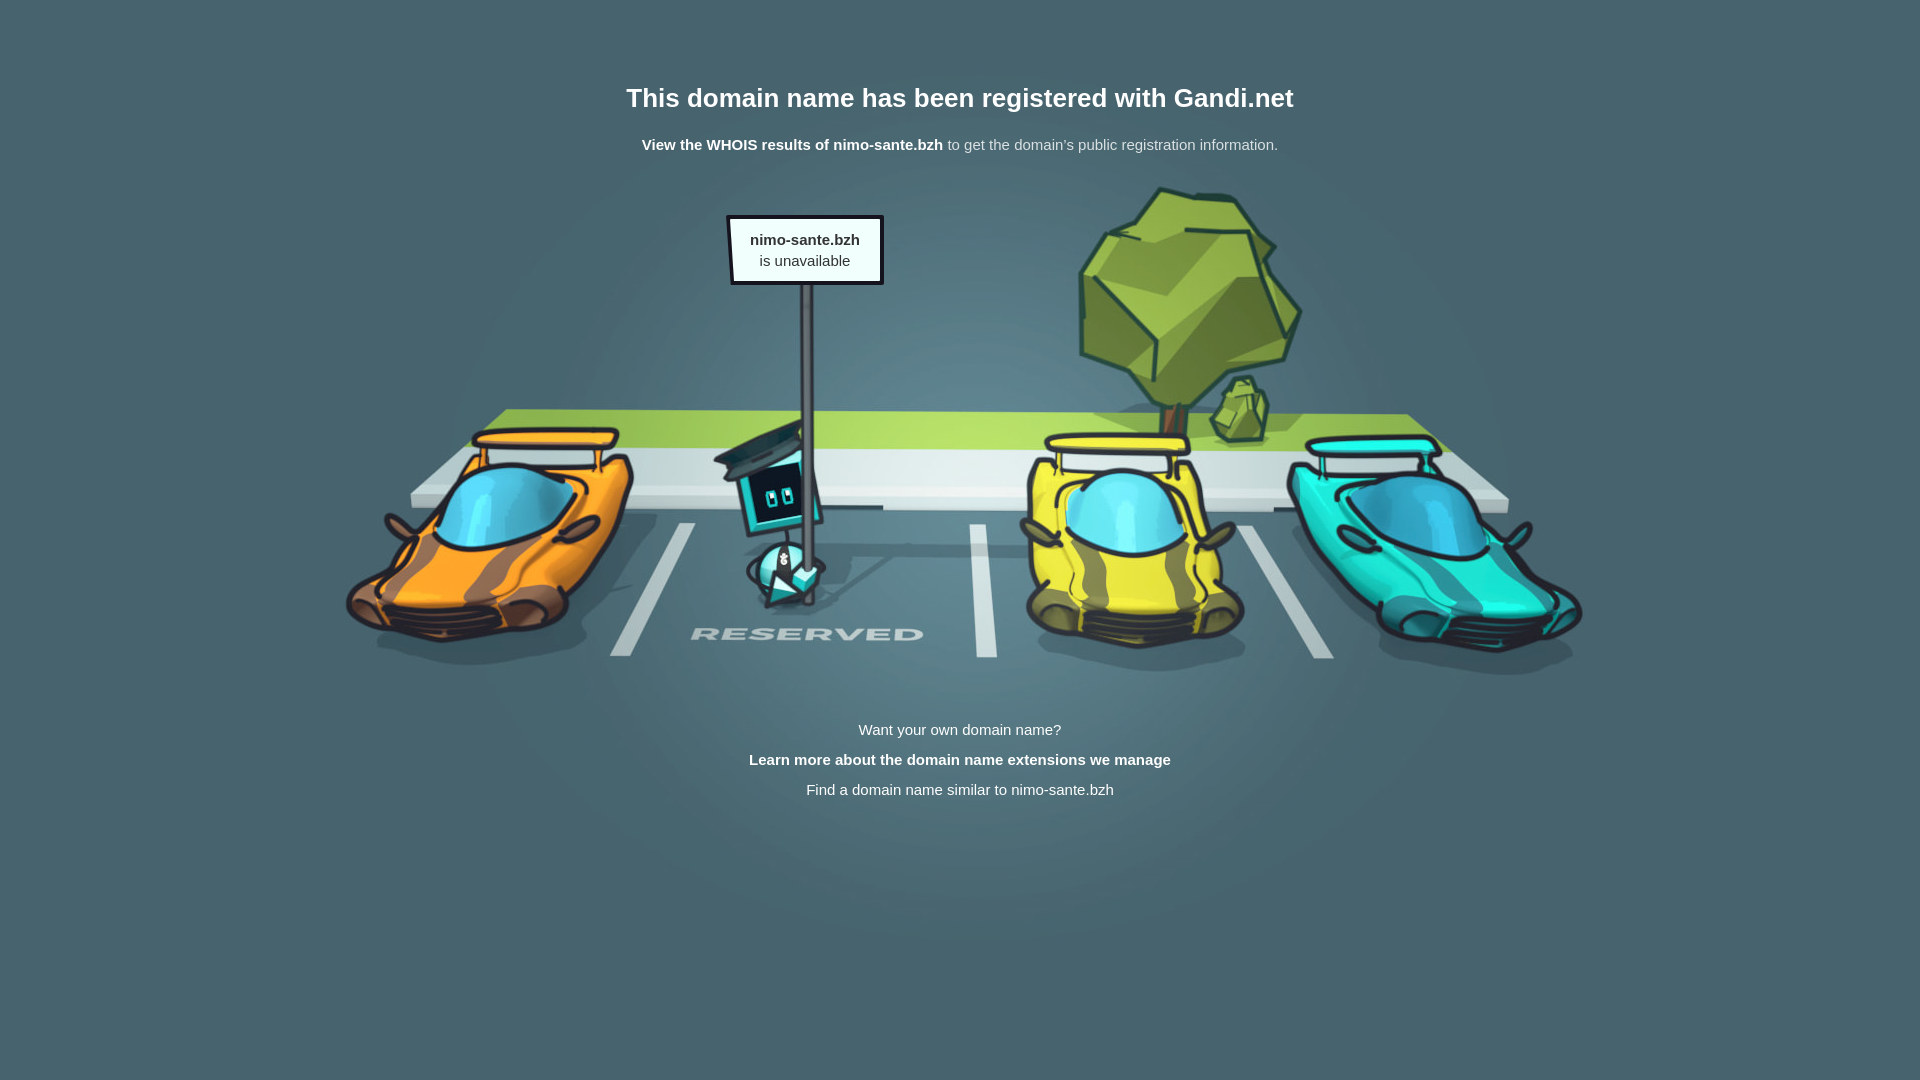  Describe the element at coordinates (792, 144) in the screenshot. I see `View the WHOIS results of nimo-sante.bzh` at that location.